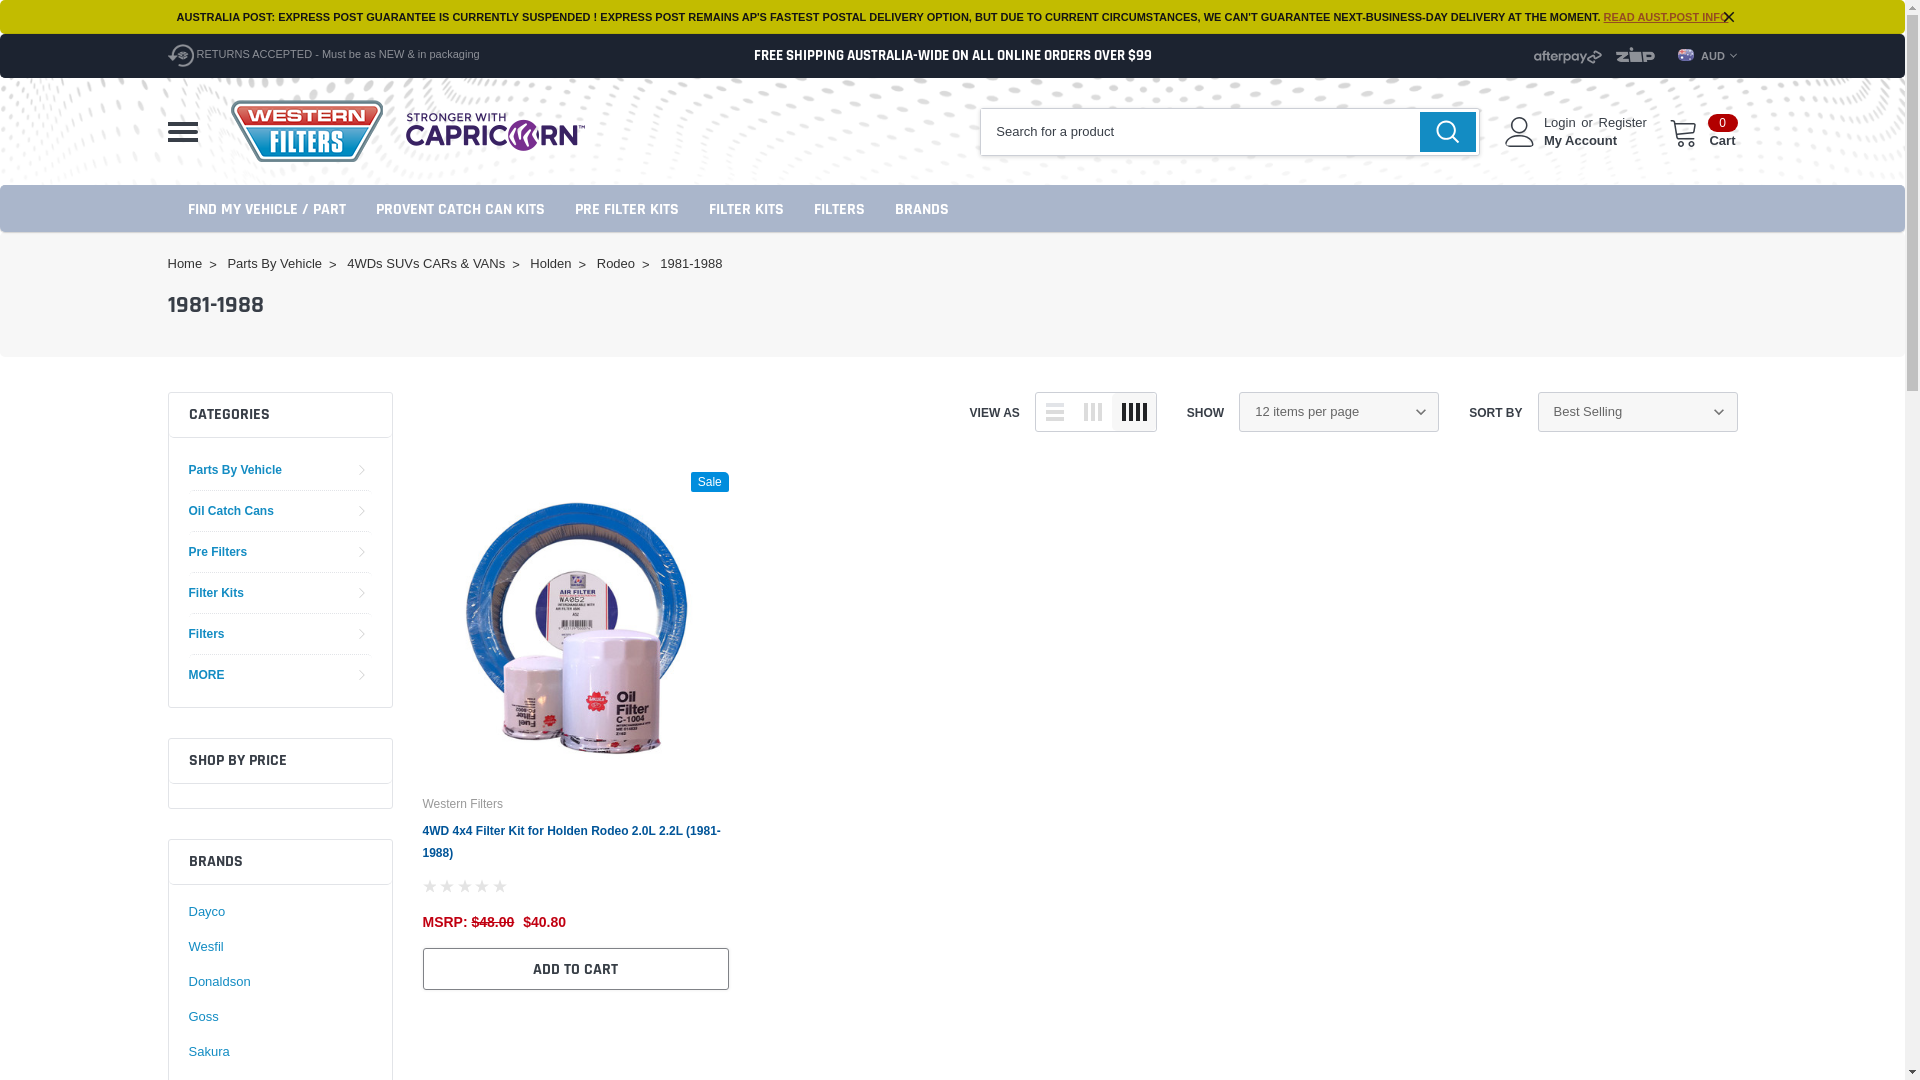  What do you see at coordinates (206, 634) in the screenshot?
I see `Filters` at bounding box center [206, 634].